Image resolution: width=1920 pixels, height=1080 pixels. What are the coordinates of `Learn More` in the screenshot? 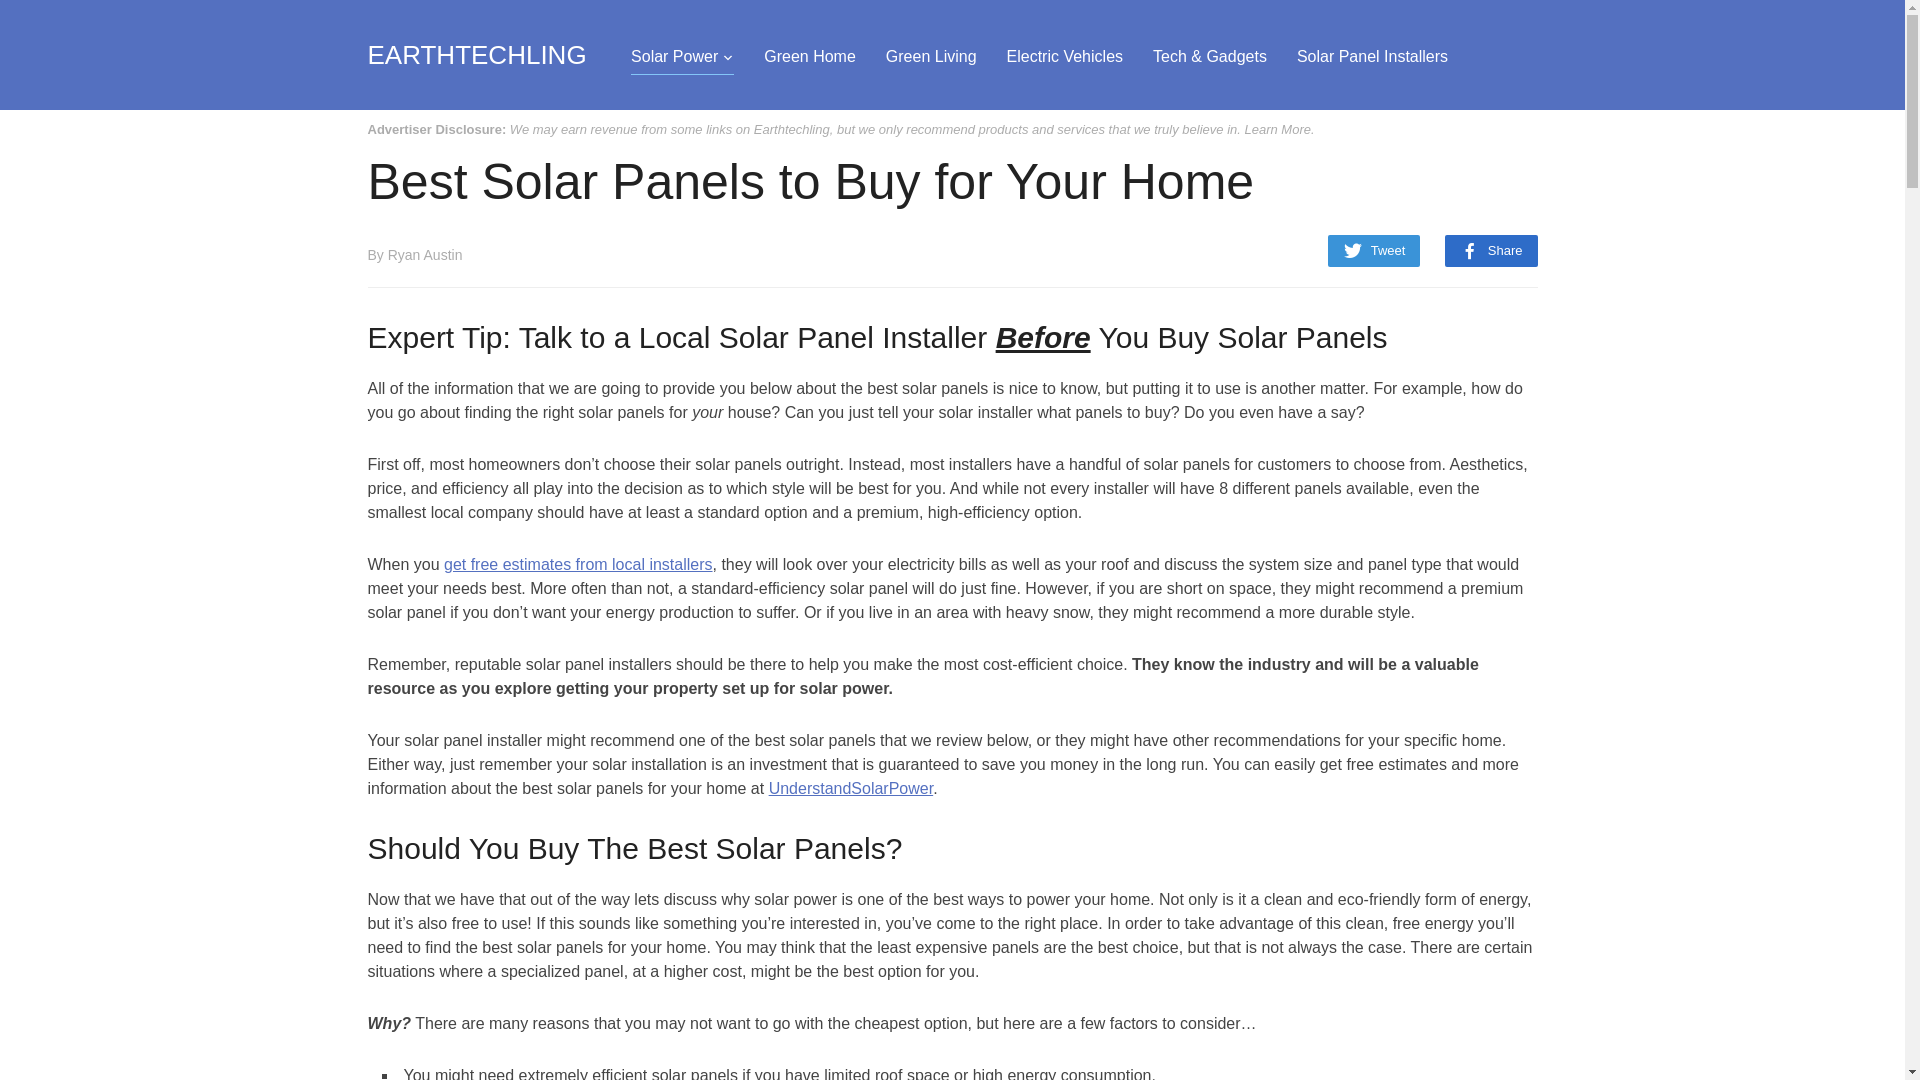 It's located at (1276, 130).